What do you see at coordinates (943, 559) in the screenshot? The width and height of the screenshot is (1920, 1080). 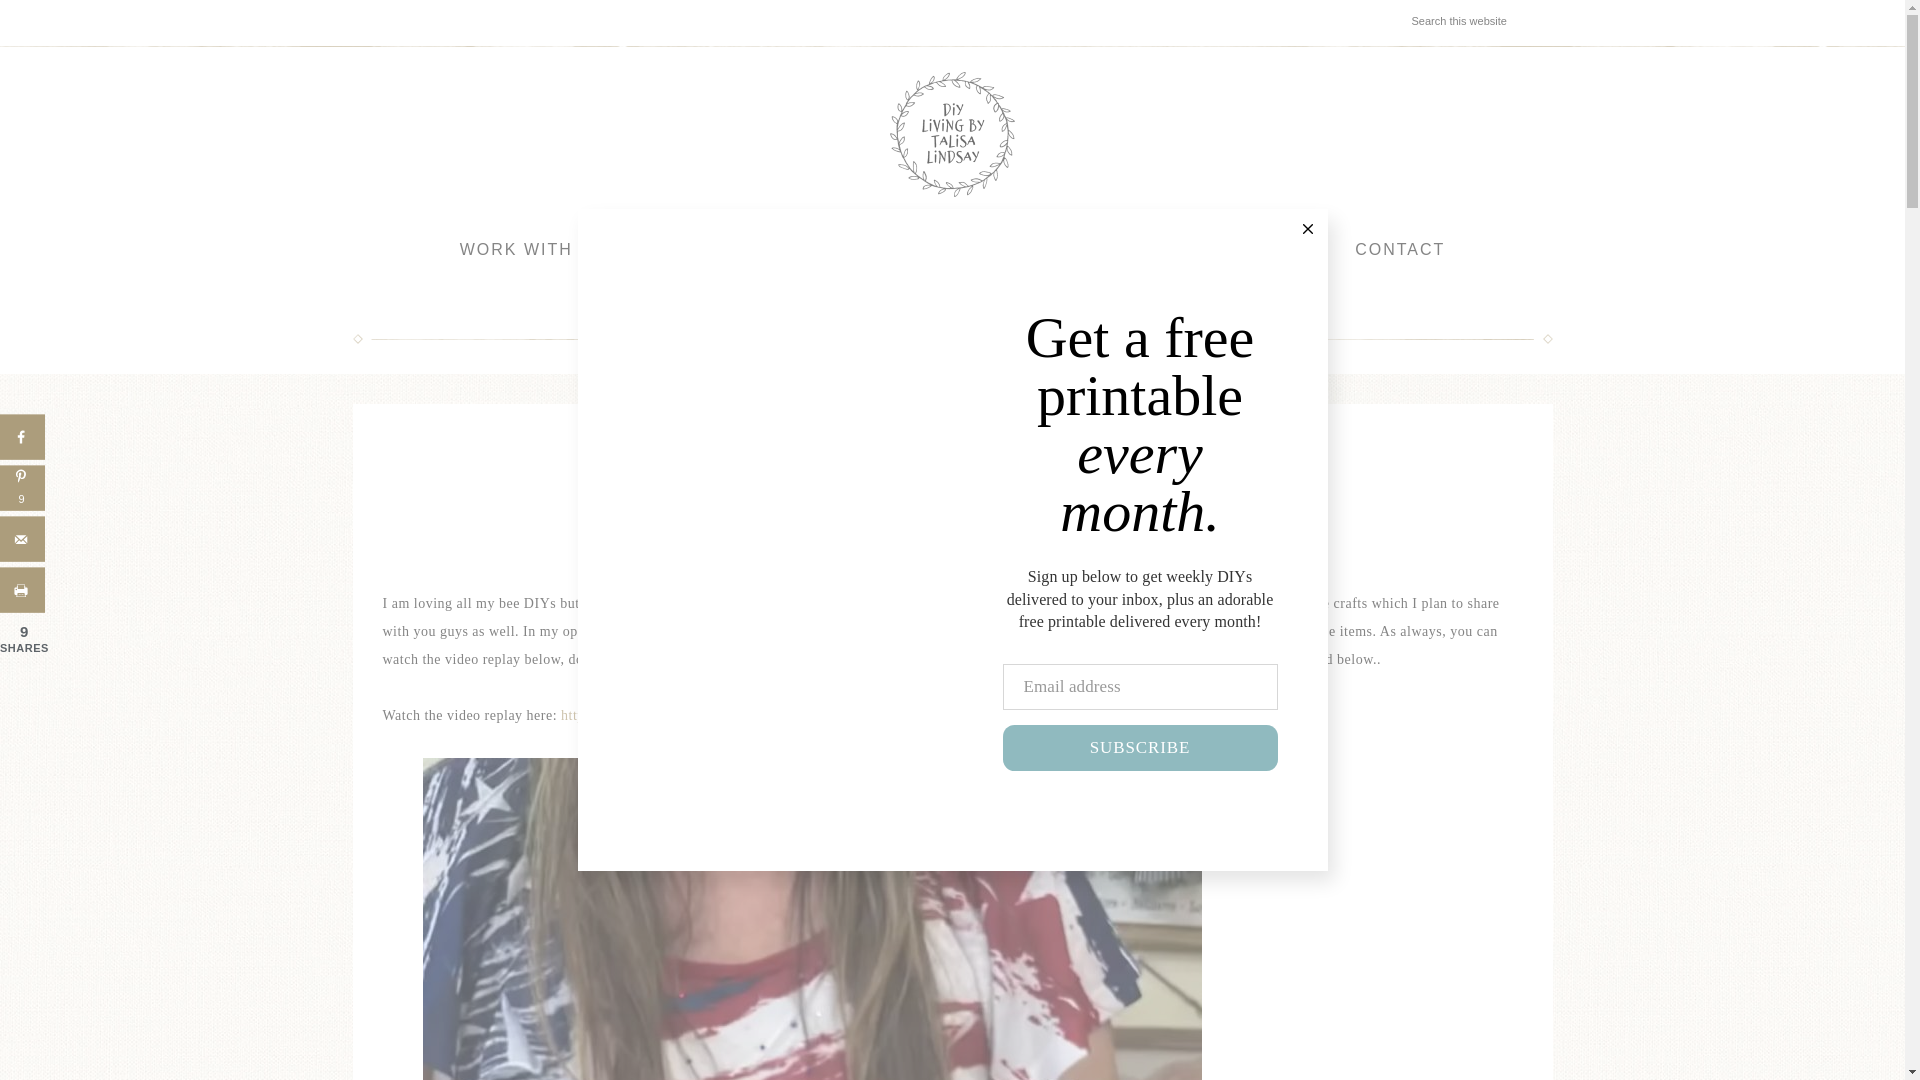 I see `HOME DECOR` at bounding box center [943, 559].